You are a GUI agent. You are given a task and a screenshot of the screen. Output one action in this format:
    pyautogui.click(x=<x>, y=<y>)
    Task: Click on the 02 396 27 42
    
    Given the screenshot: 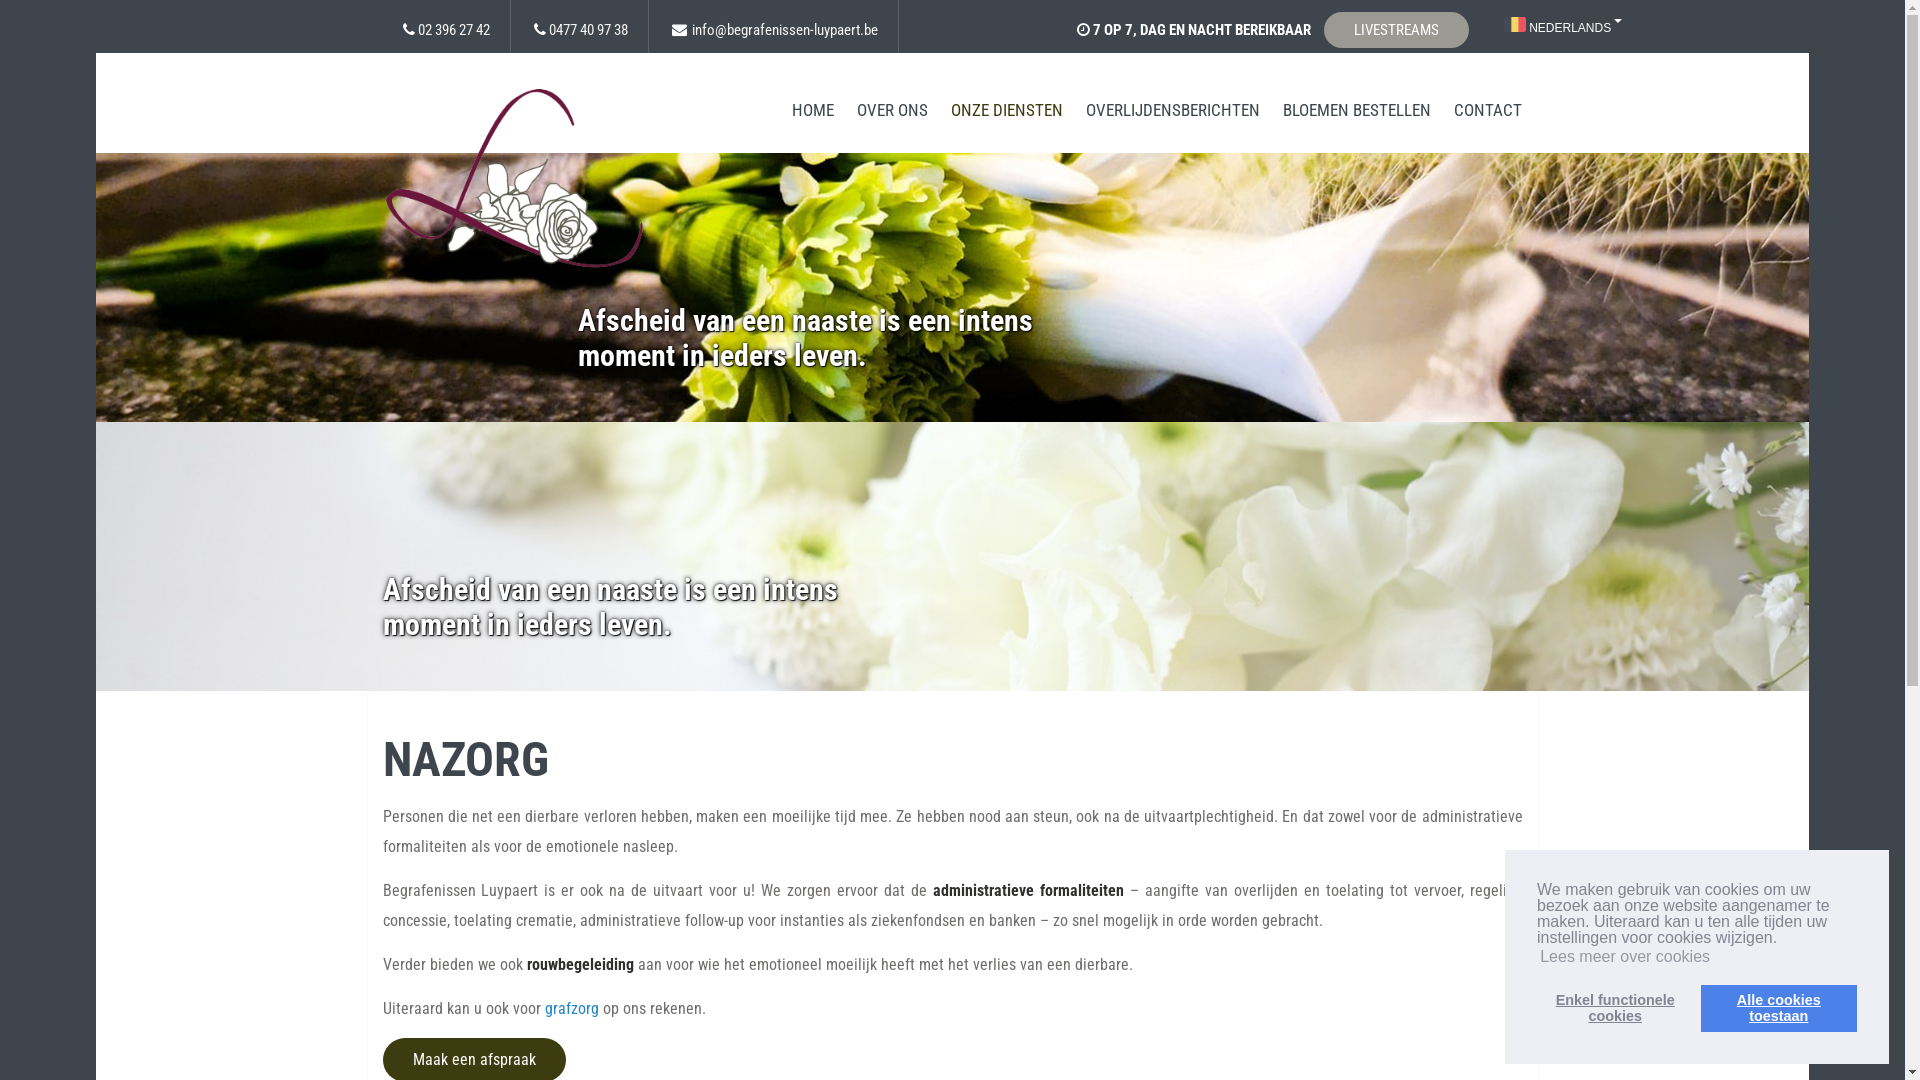 What is the action you would take?
    pyautogui.click(x=454, y=30)
    